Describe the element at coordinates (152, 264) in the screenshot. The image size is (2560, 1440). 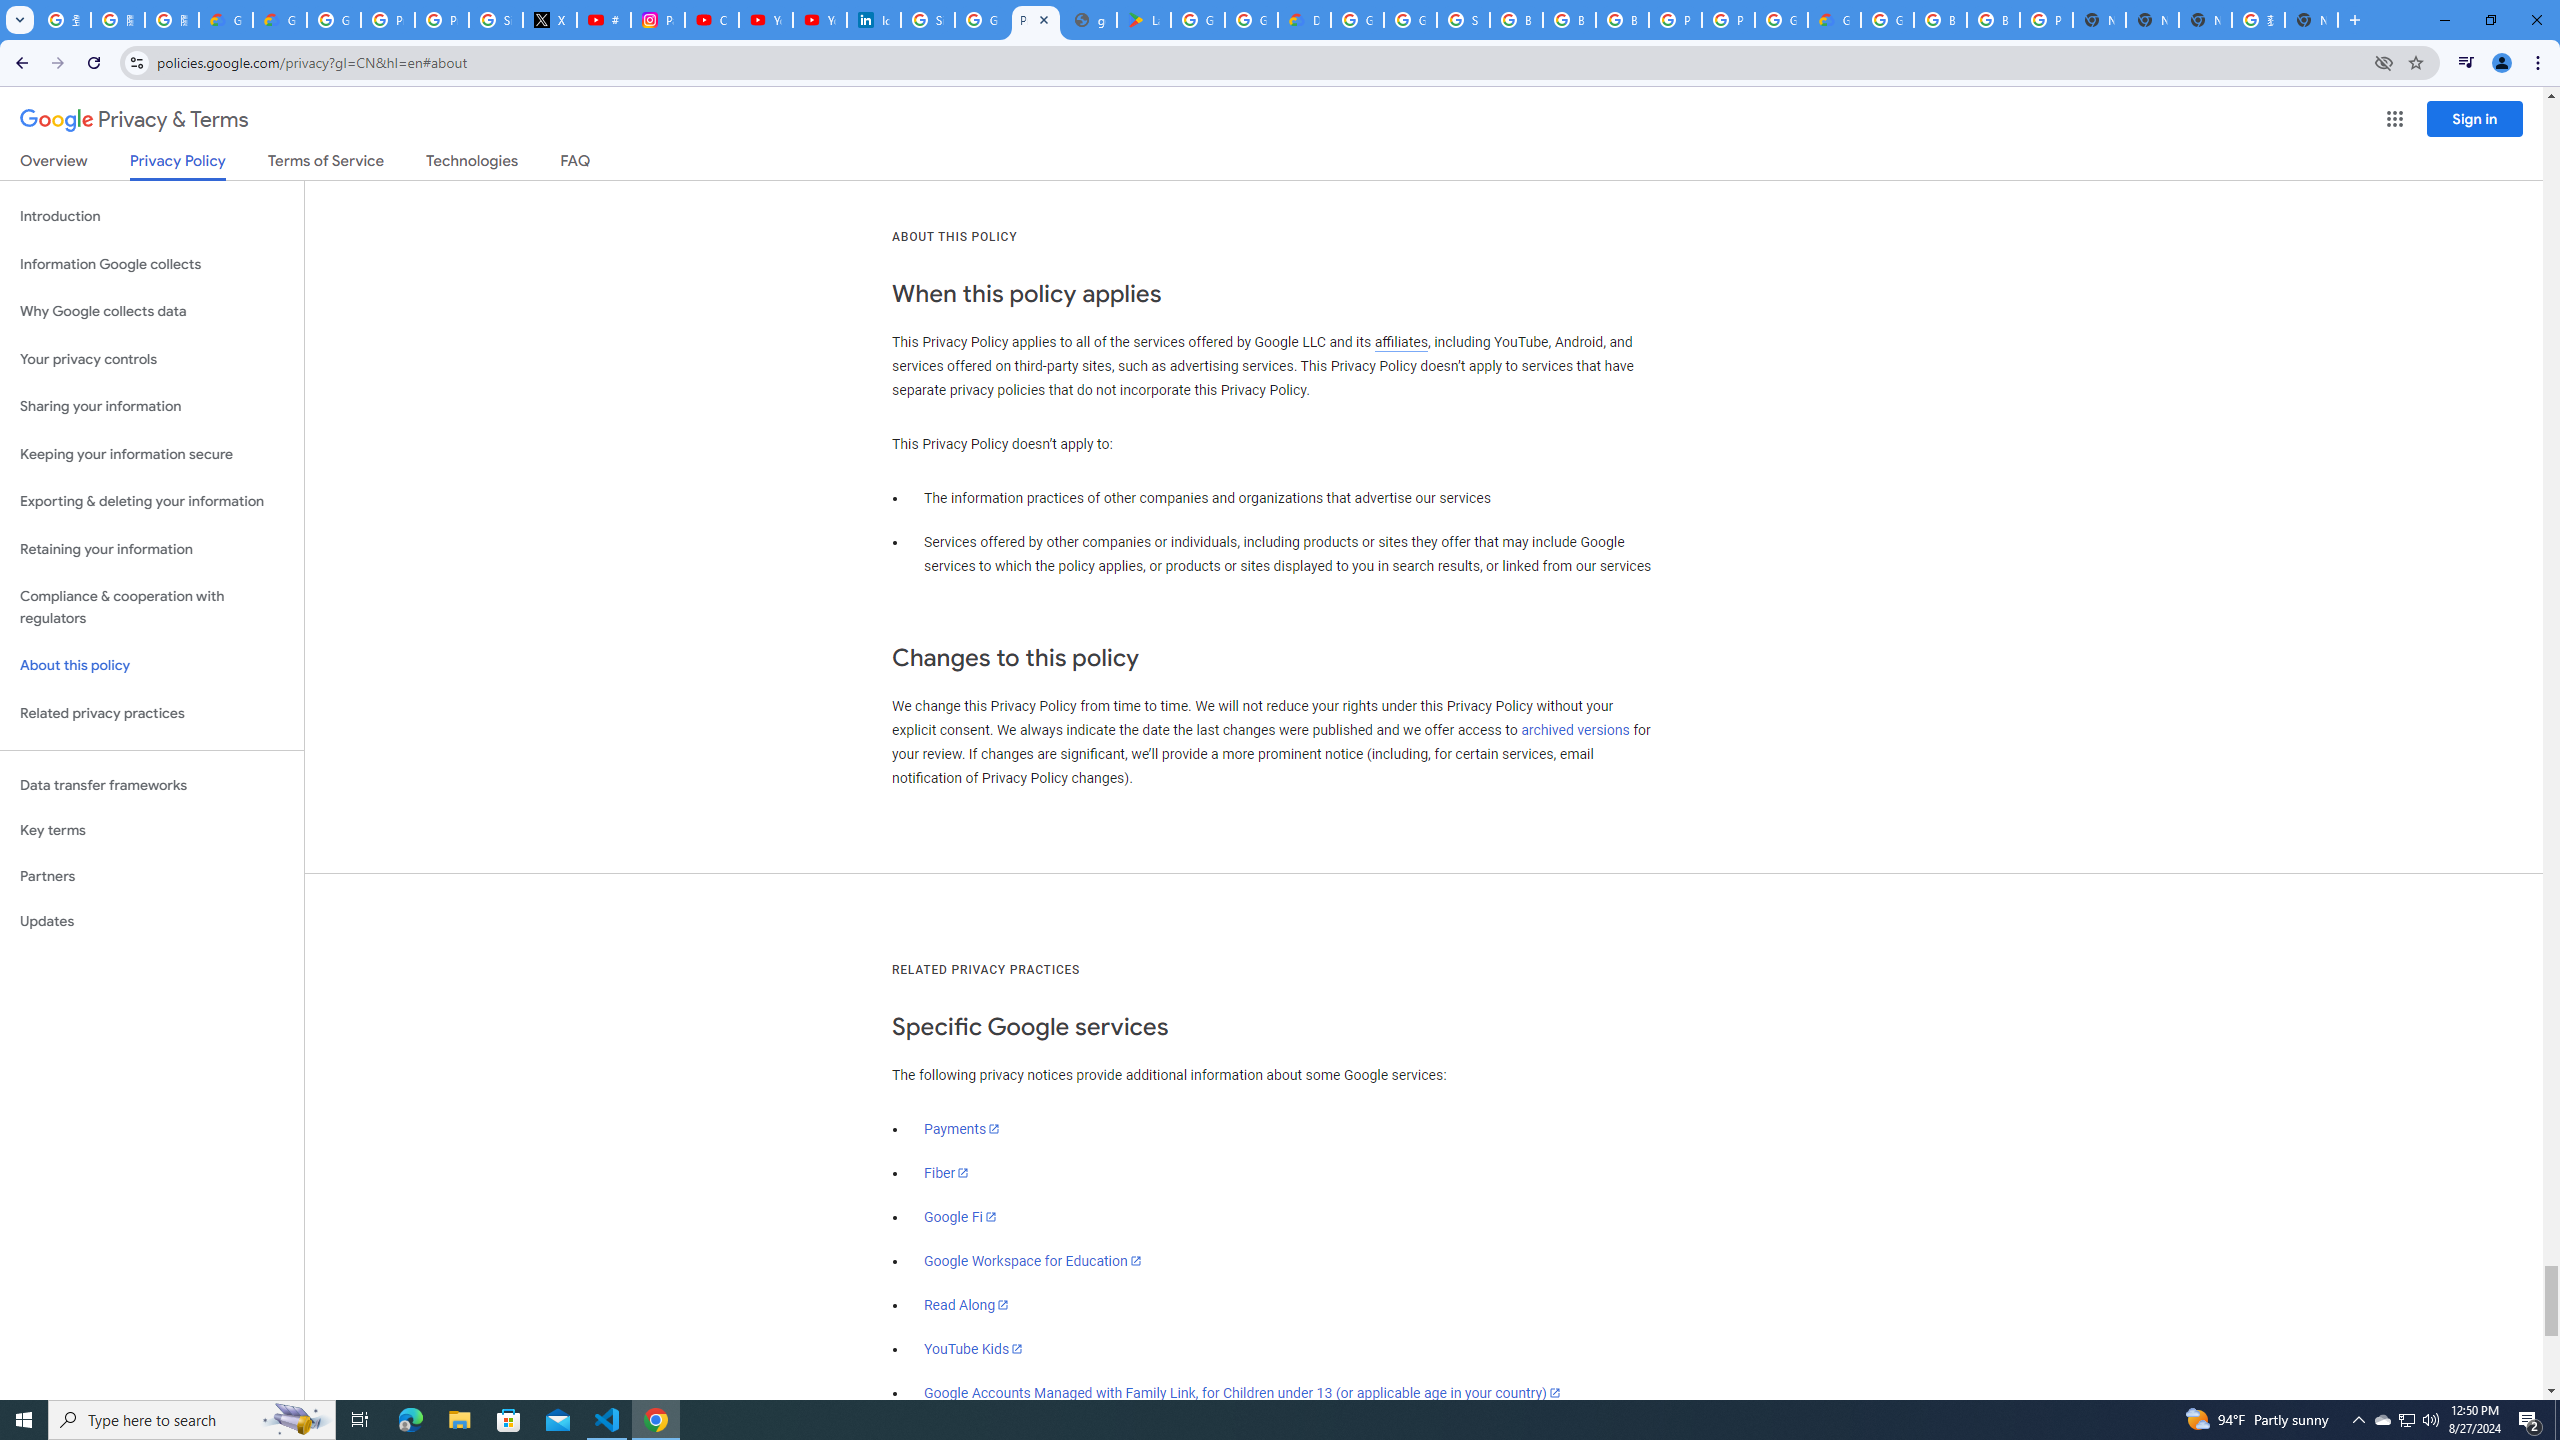
I see `Information Google collects` at that location.